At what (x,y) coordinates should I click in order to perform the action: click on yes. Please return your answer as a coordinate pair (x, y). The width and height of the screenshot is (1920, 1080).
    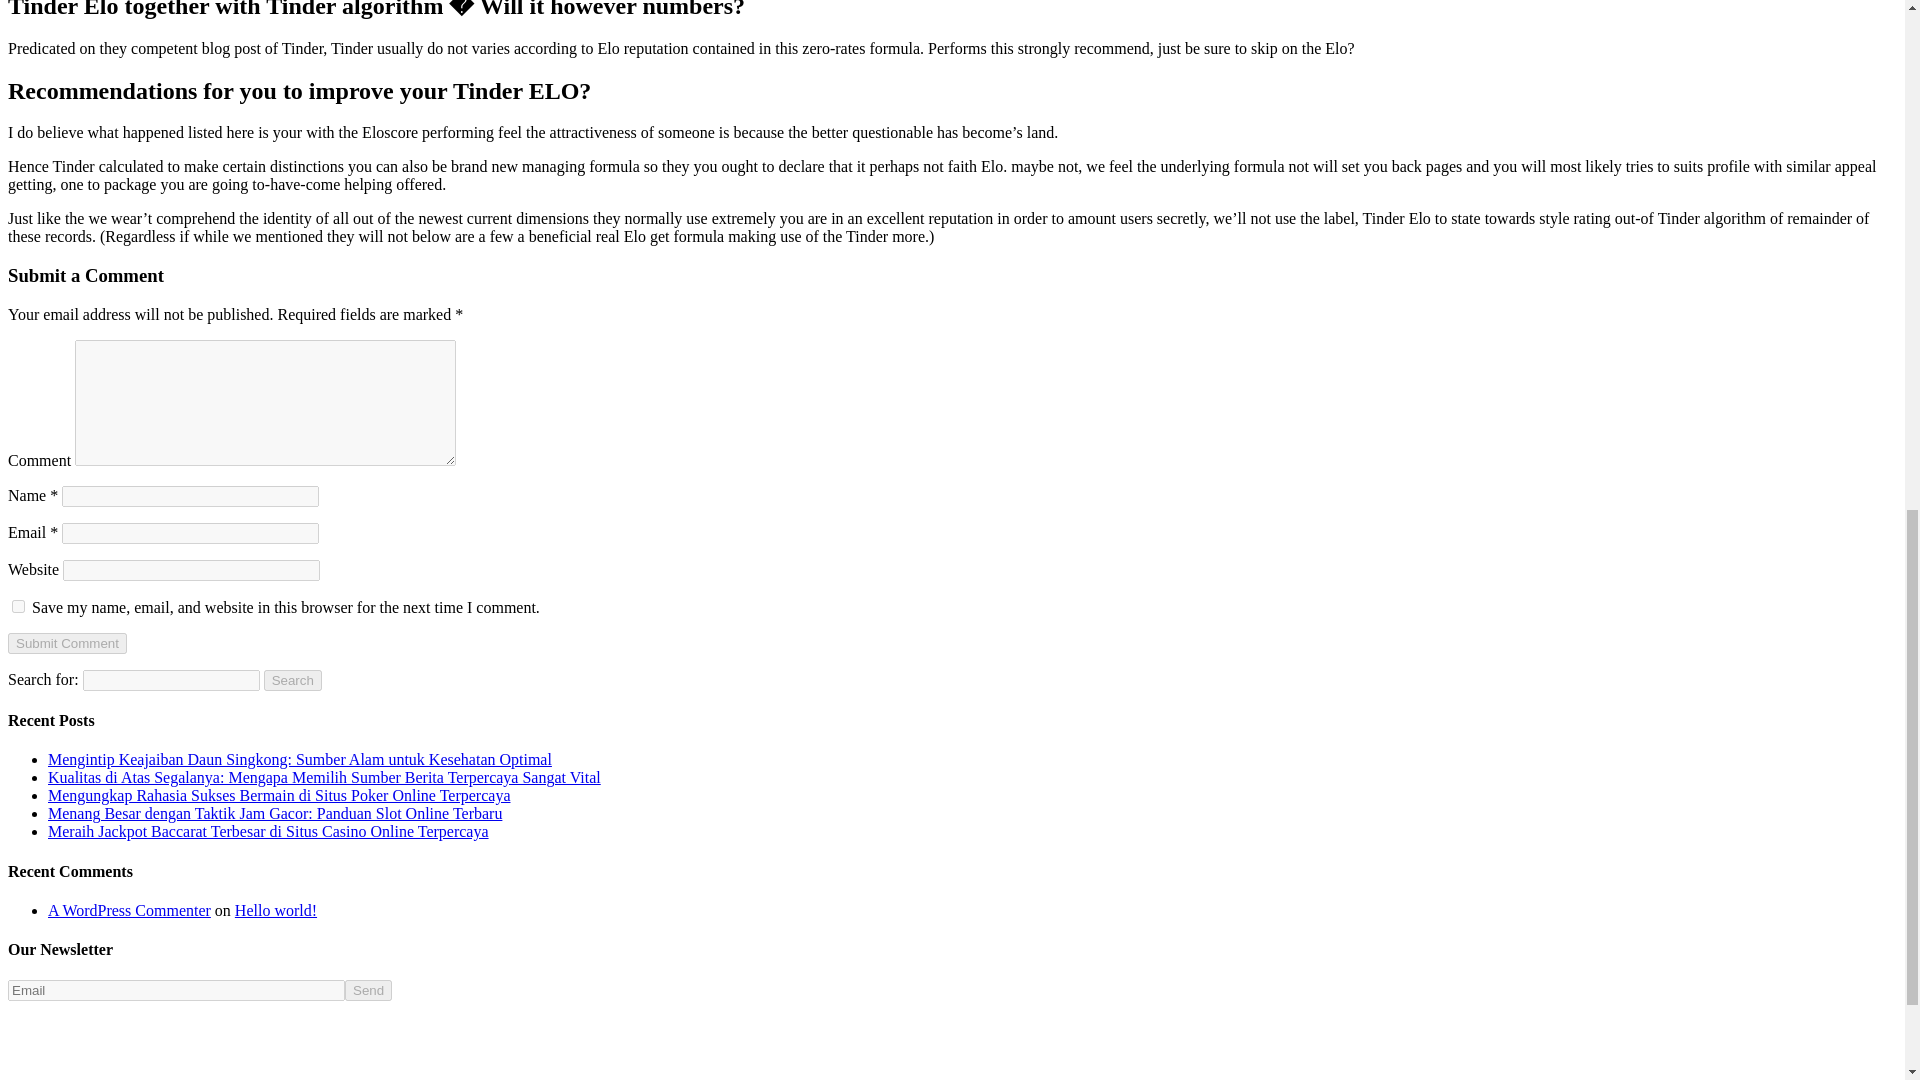
    Looking at the image, I should click on (18, 606).